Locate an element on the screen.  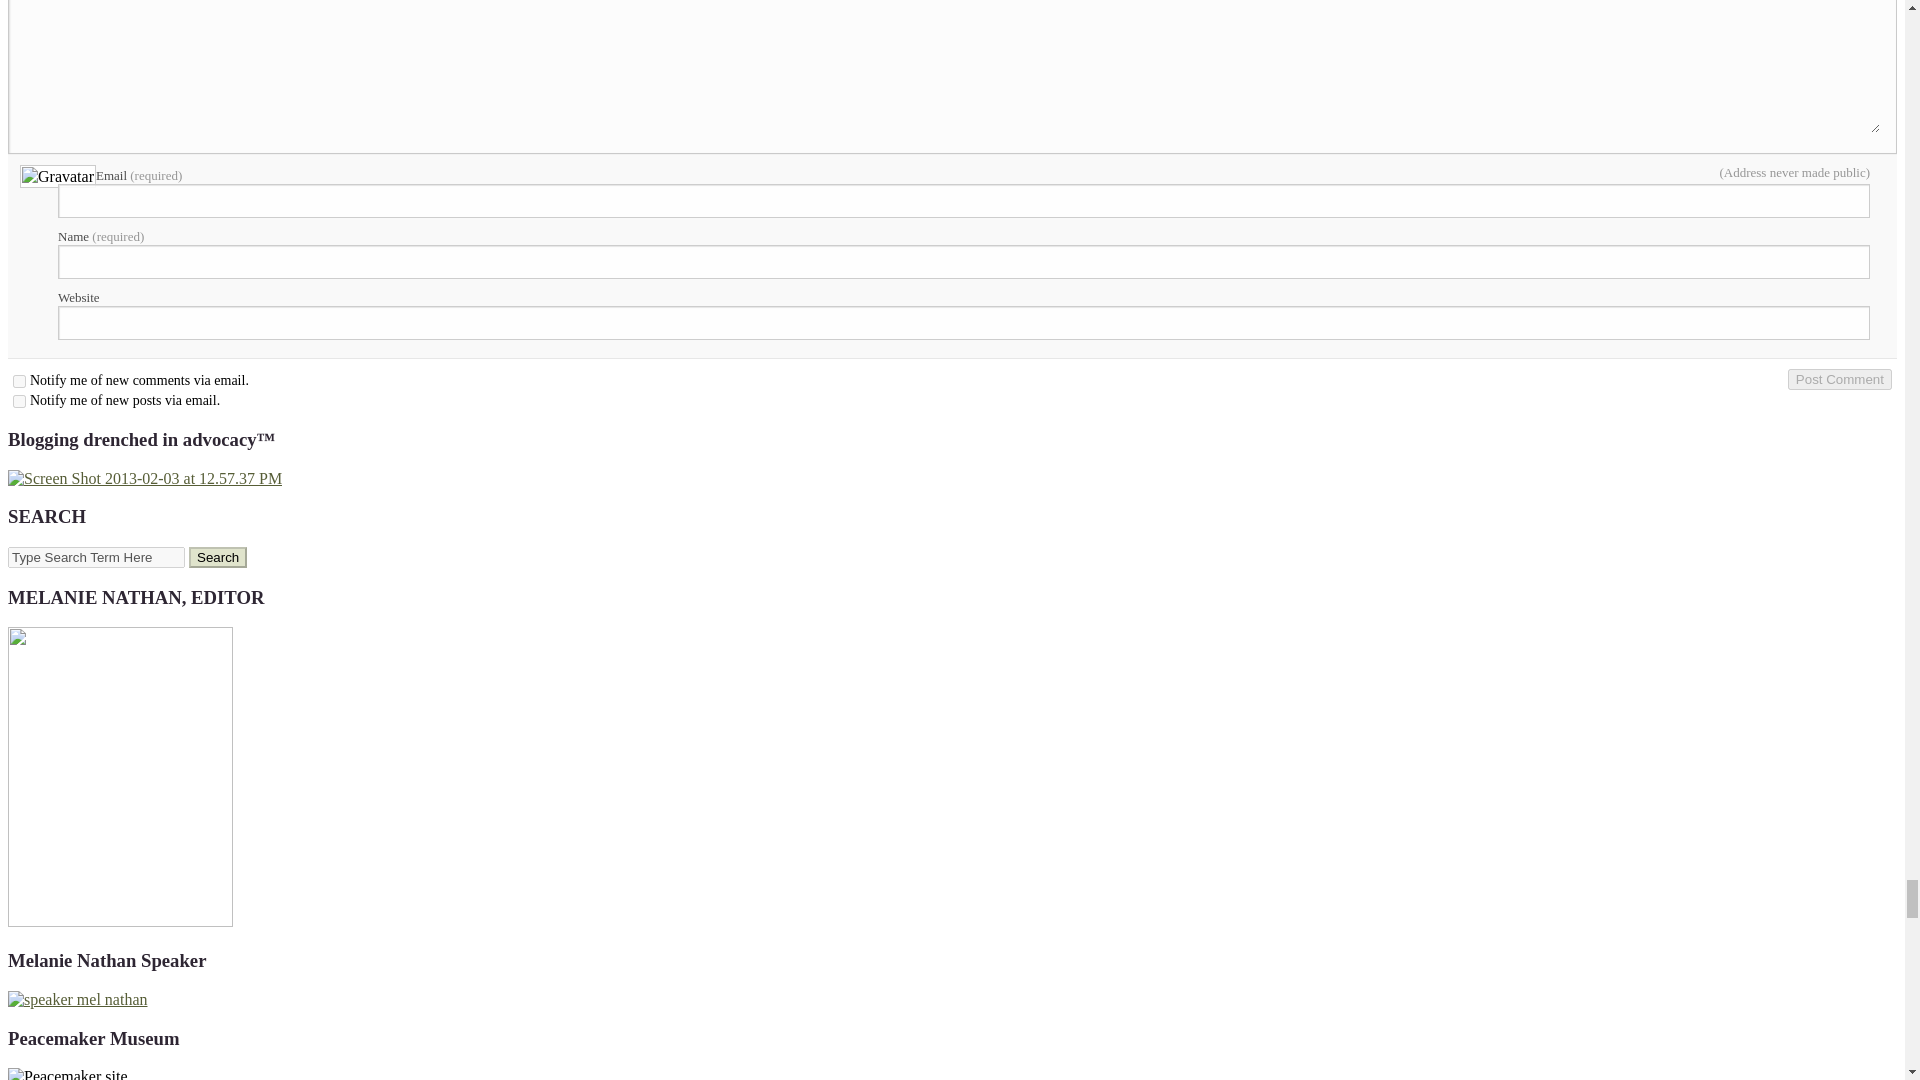
subscribe is located at coordinates (20, 380).